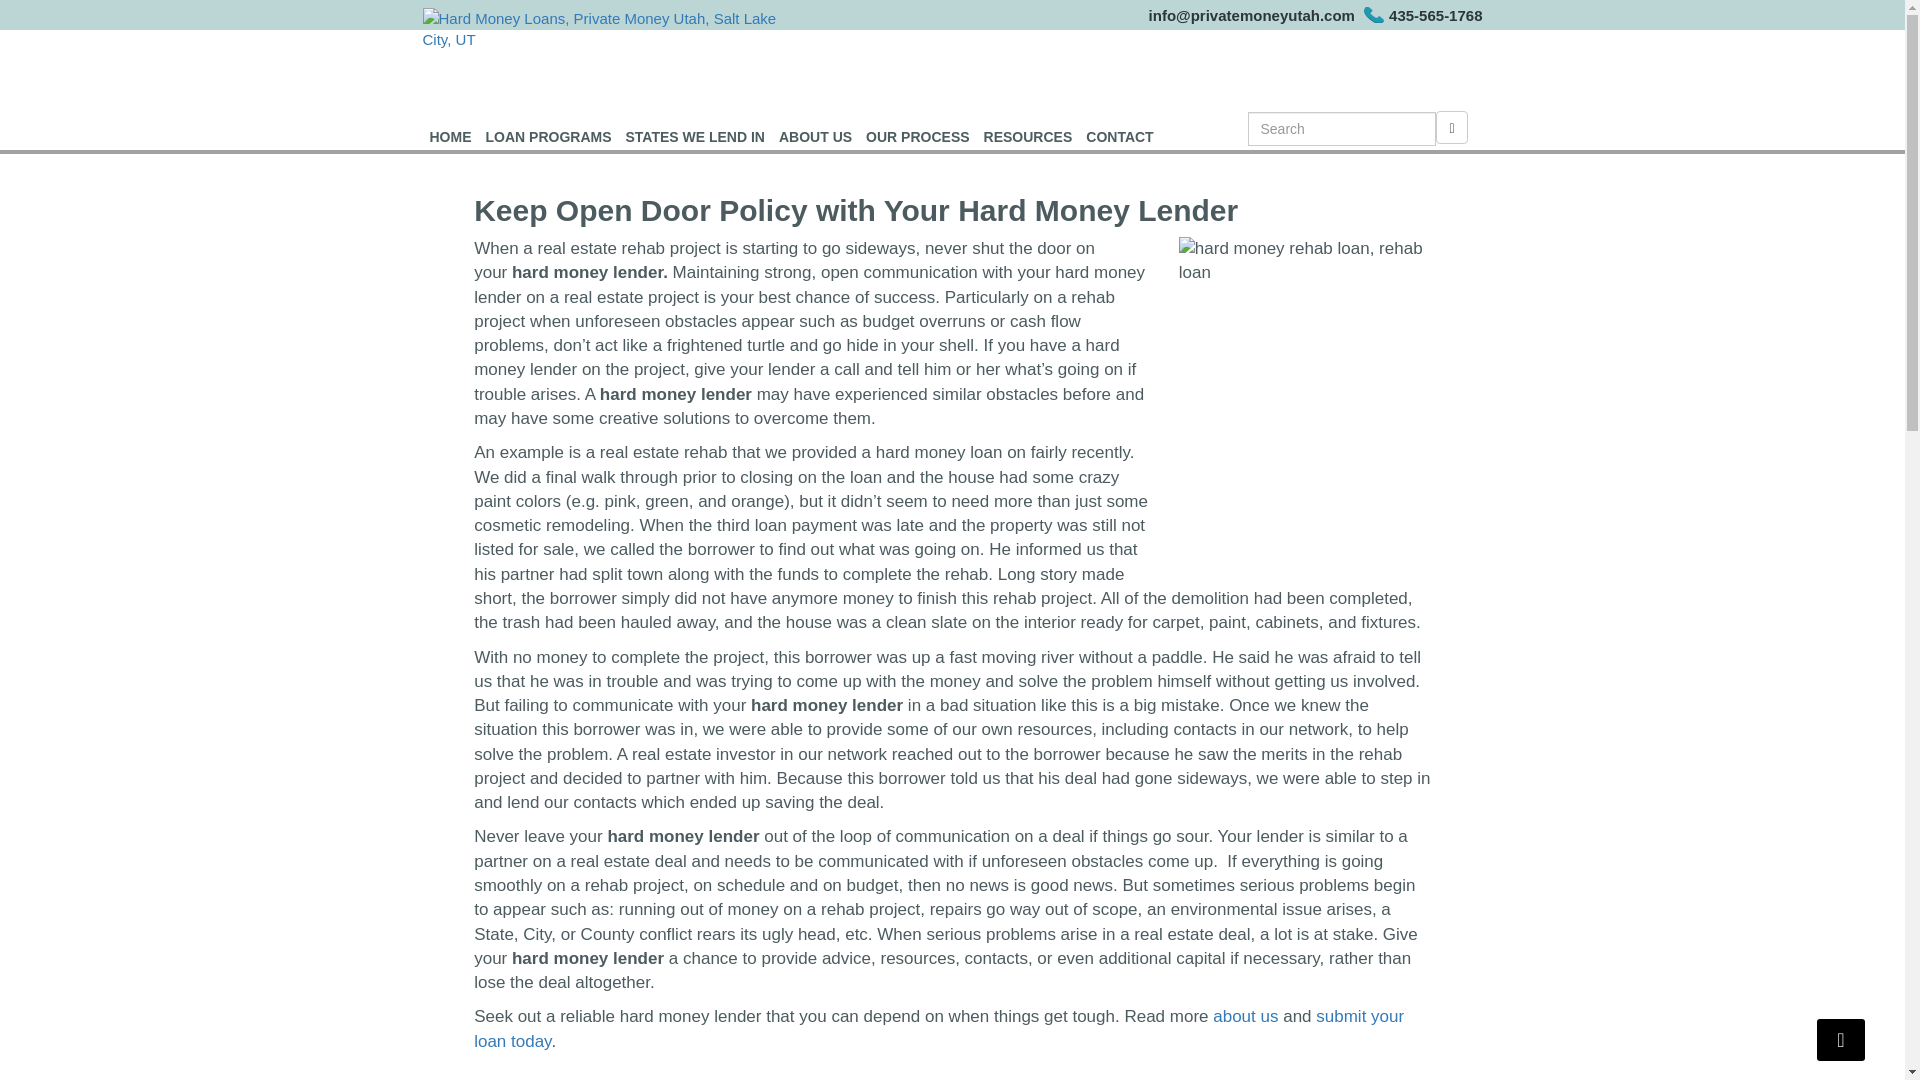  I want to click on LOAN PROGRAMS, so click(548, 136).